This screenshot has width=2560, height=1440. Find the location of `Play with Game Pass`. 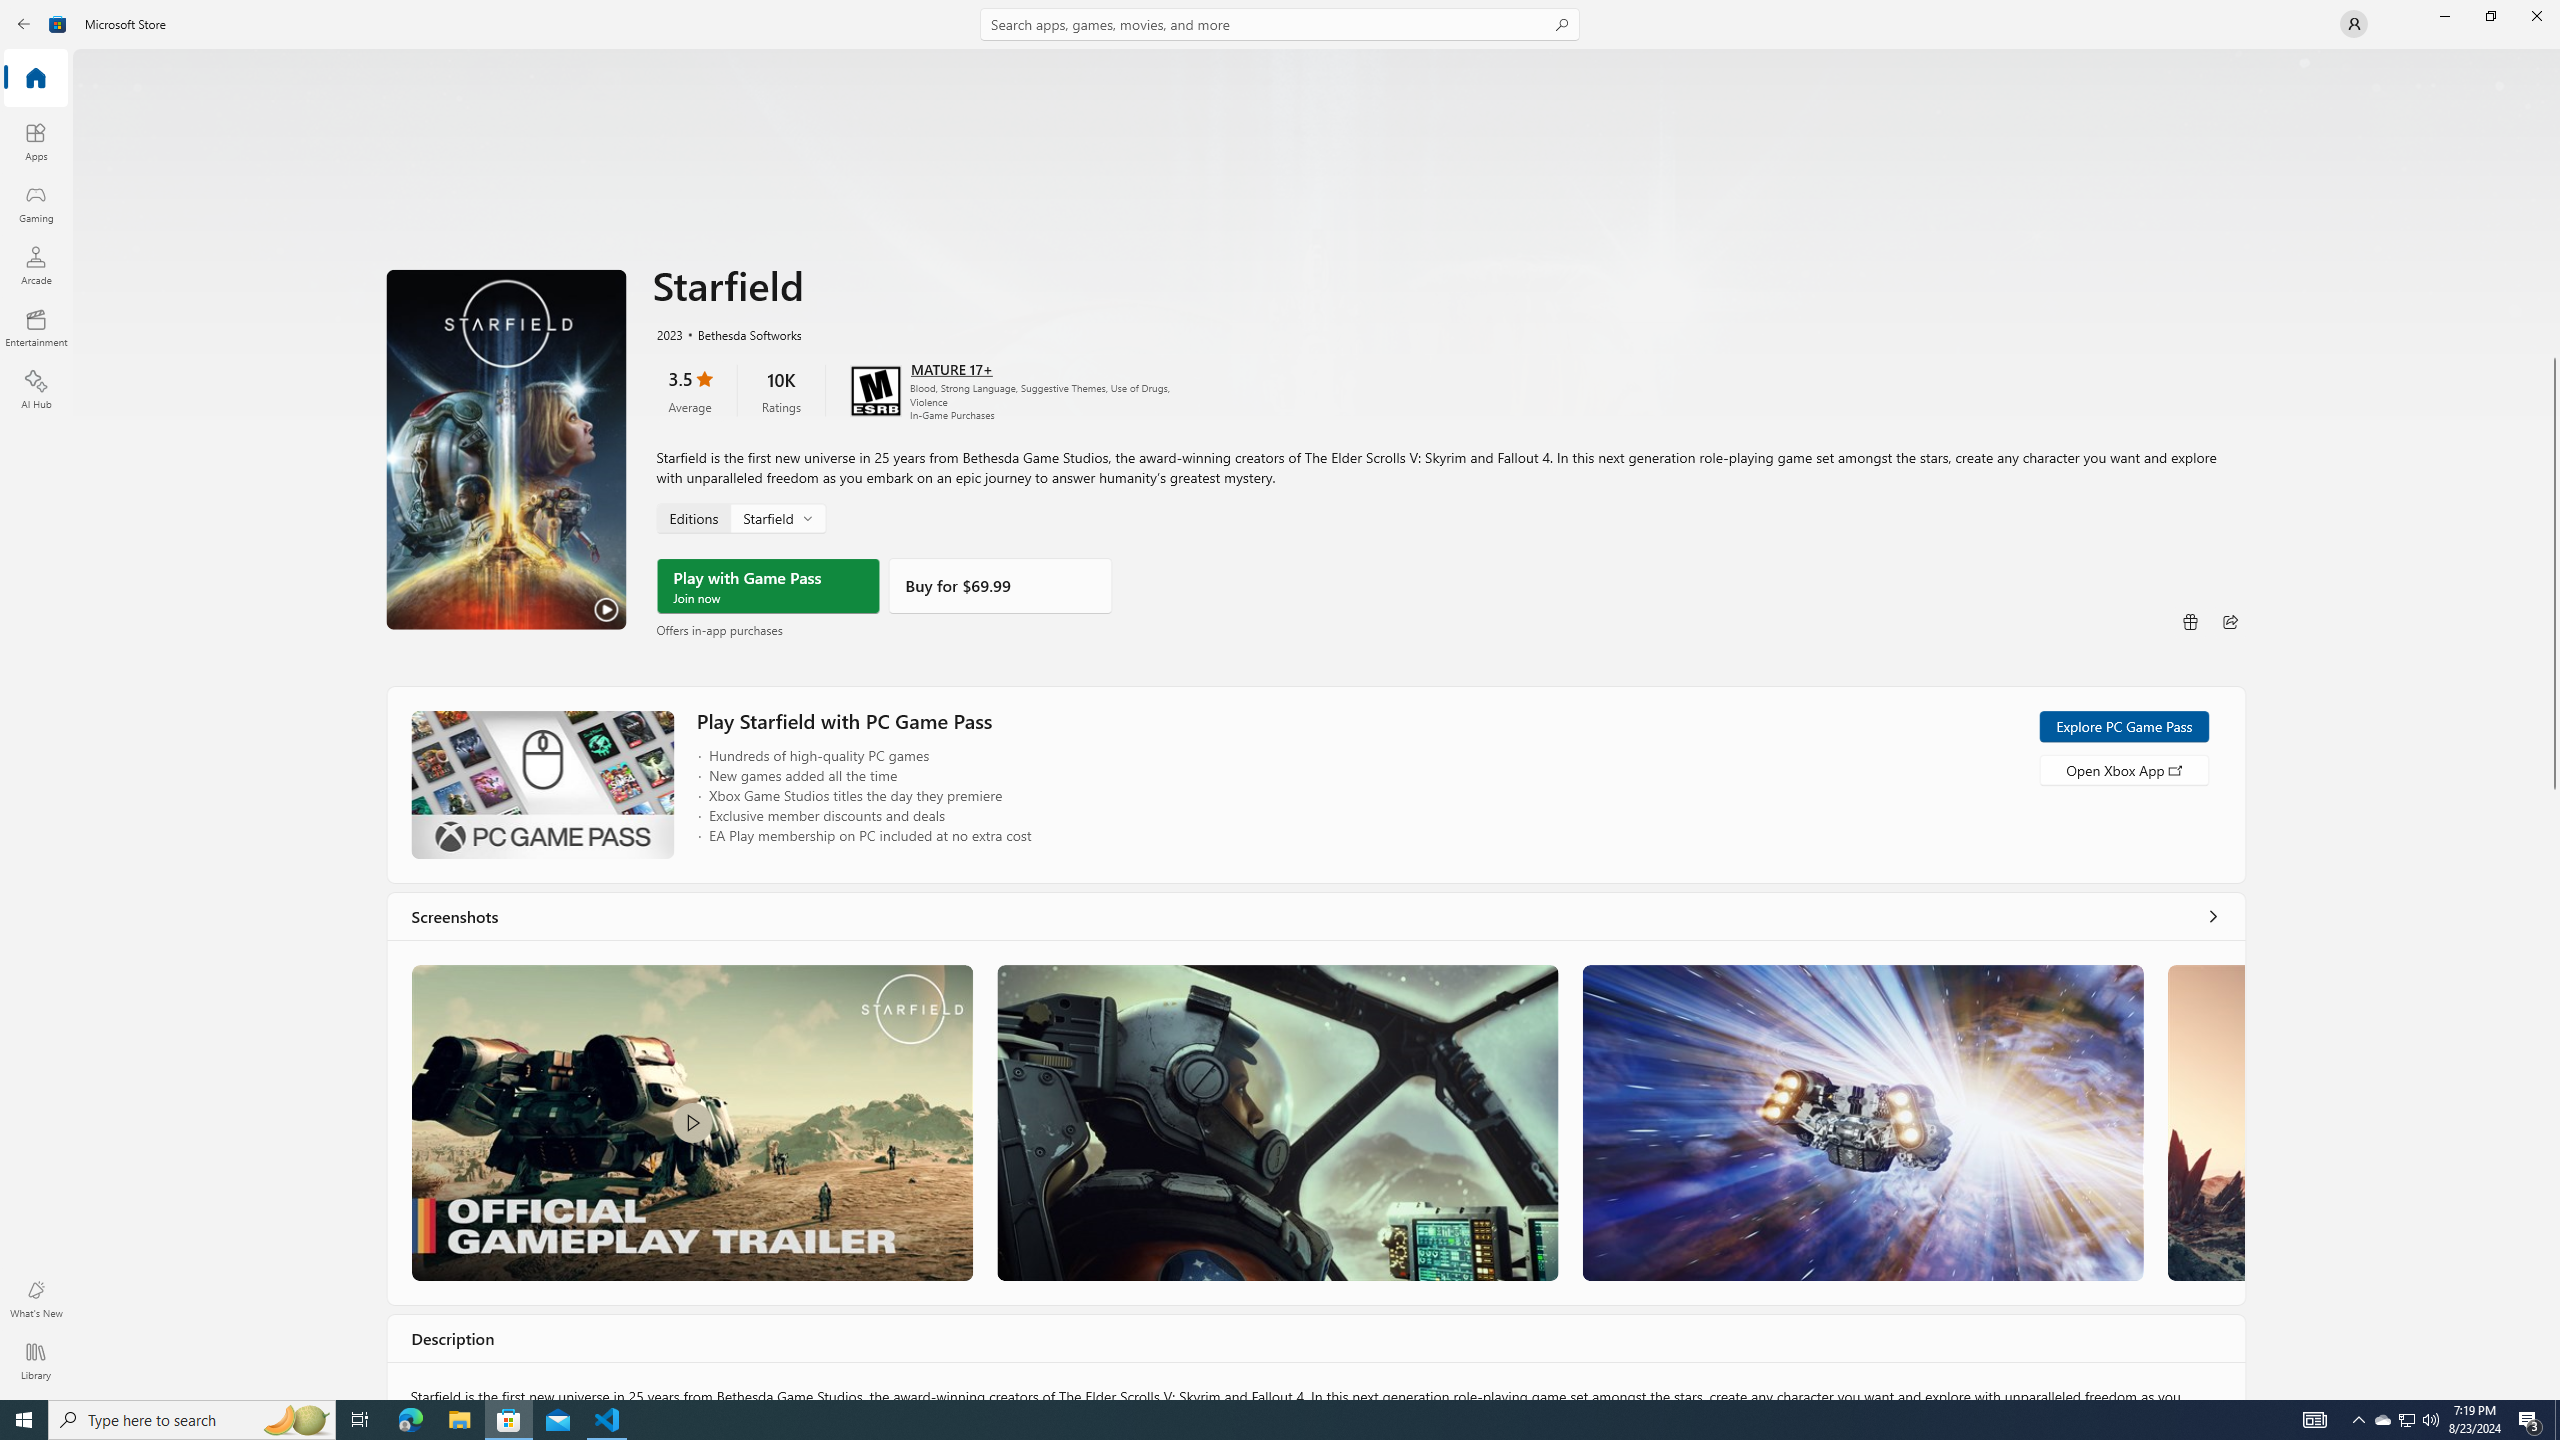

Play with Game Pass is located at coordinates (768, 586).